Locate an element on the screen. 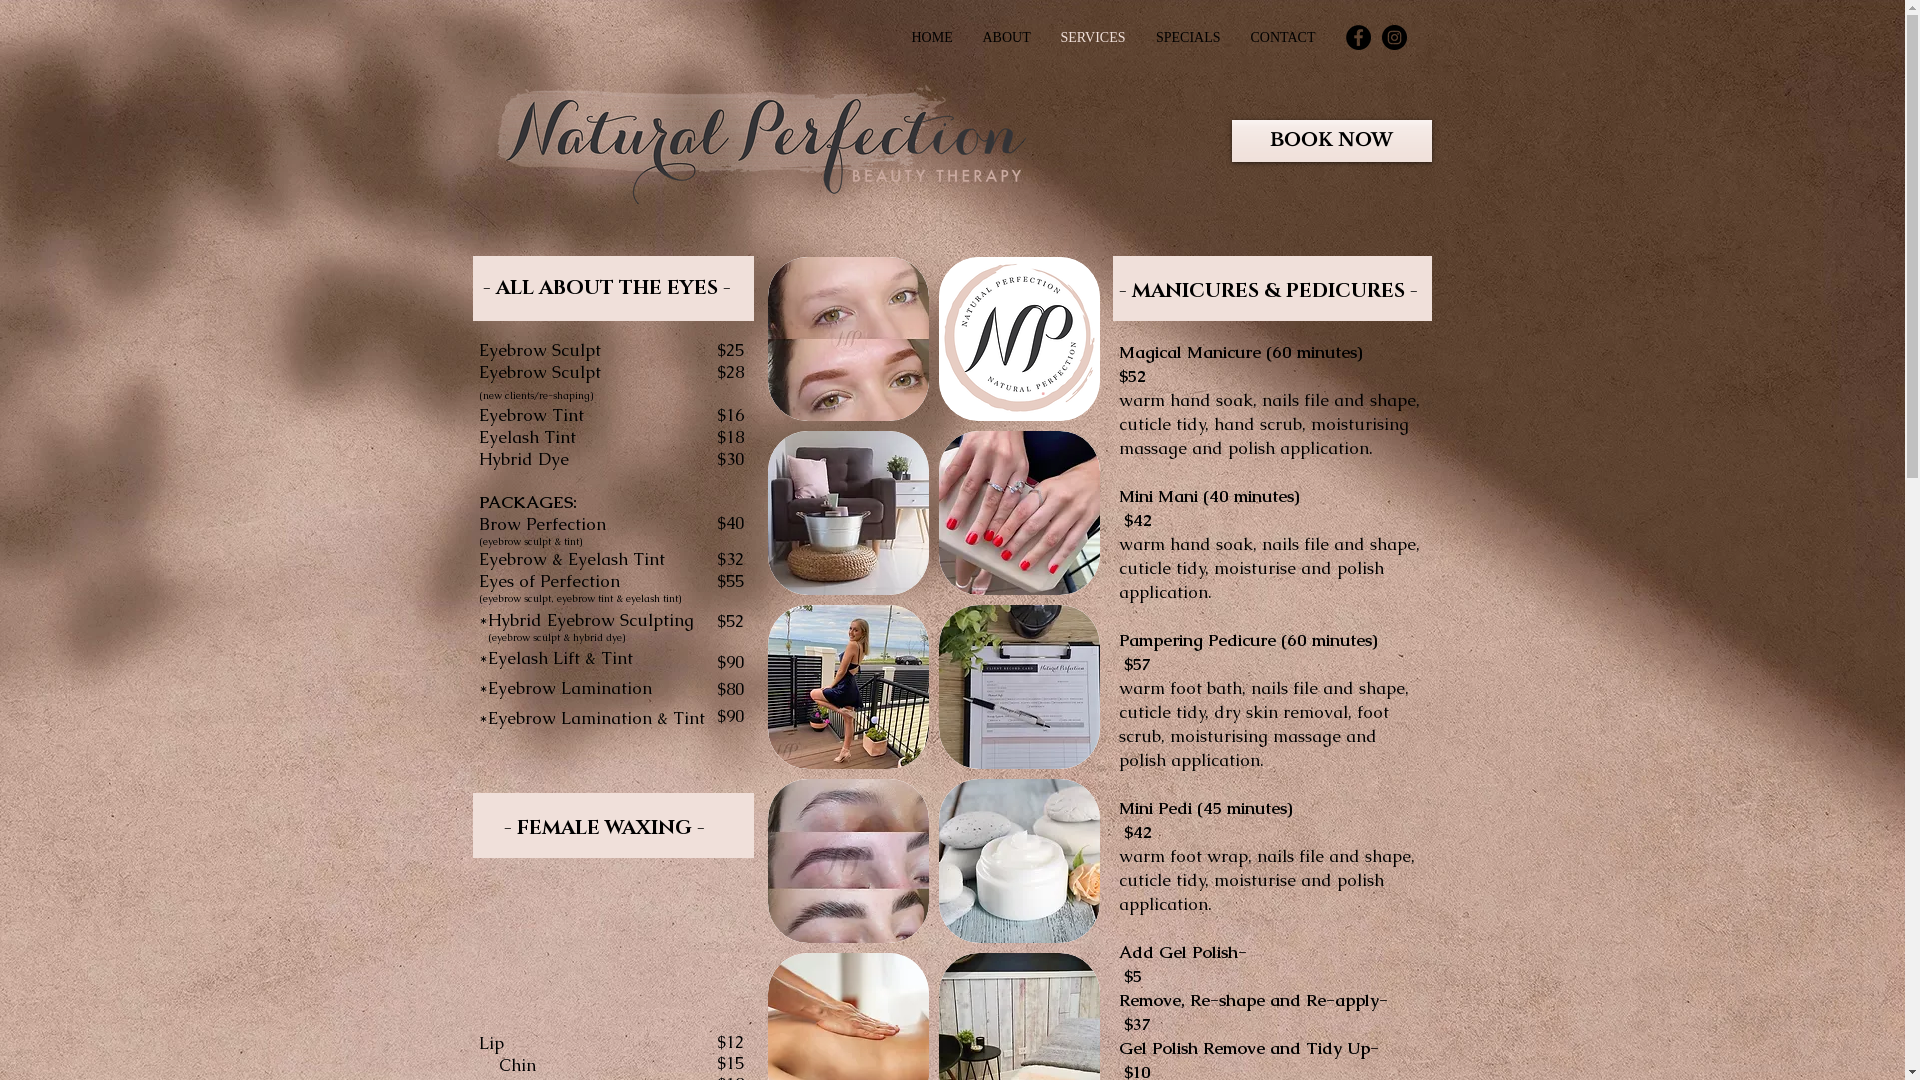 The width and height of the screenshot is (1920, 1080). SPECIALS is located at coordinates (1188, 38).